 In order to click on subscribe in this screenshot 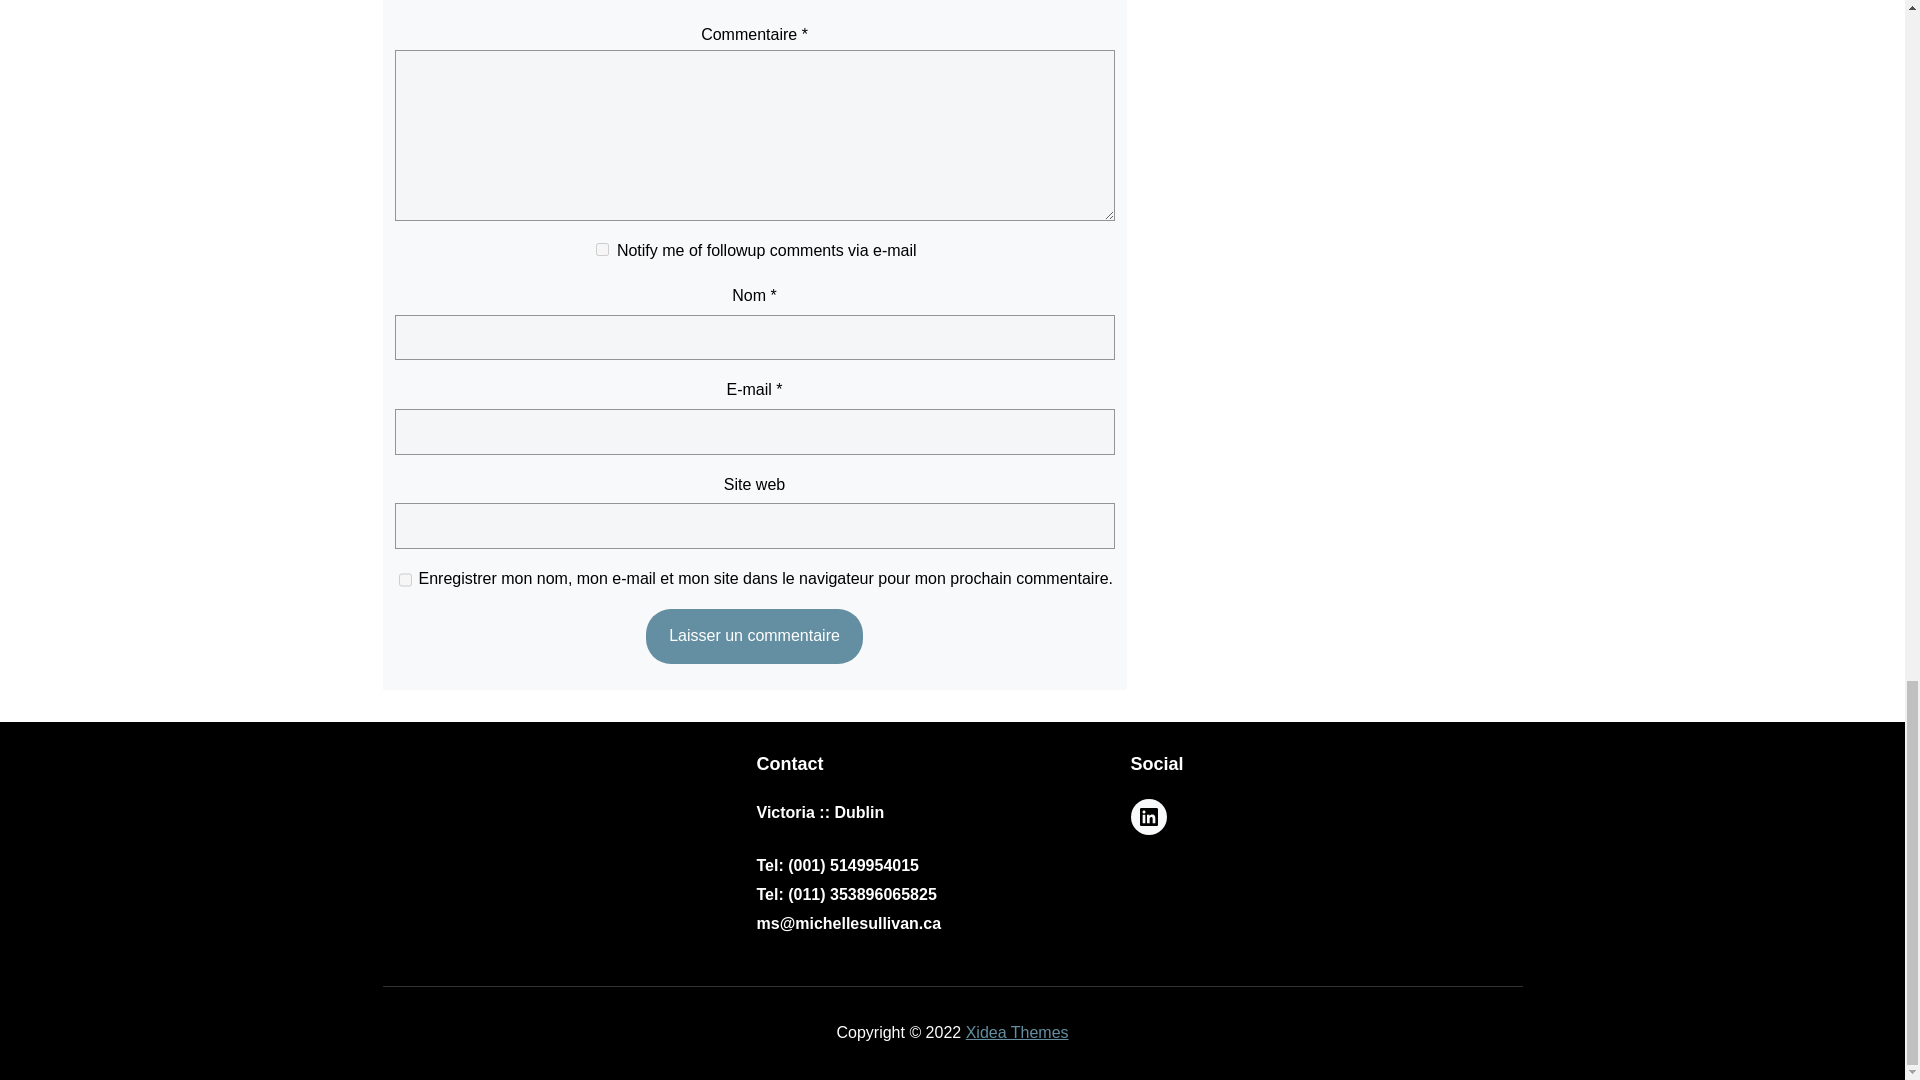, I will do `click(602, 249)`.